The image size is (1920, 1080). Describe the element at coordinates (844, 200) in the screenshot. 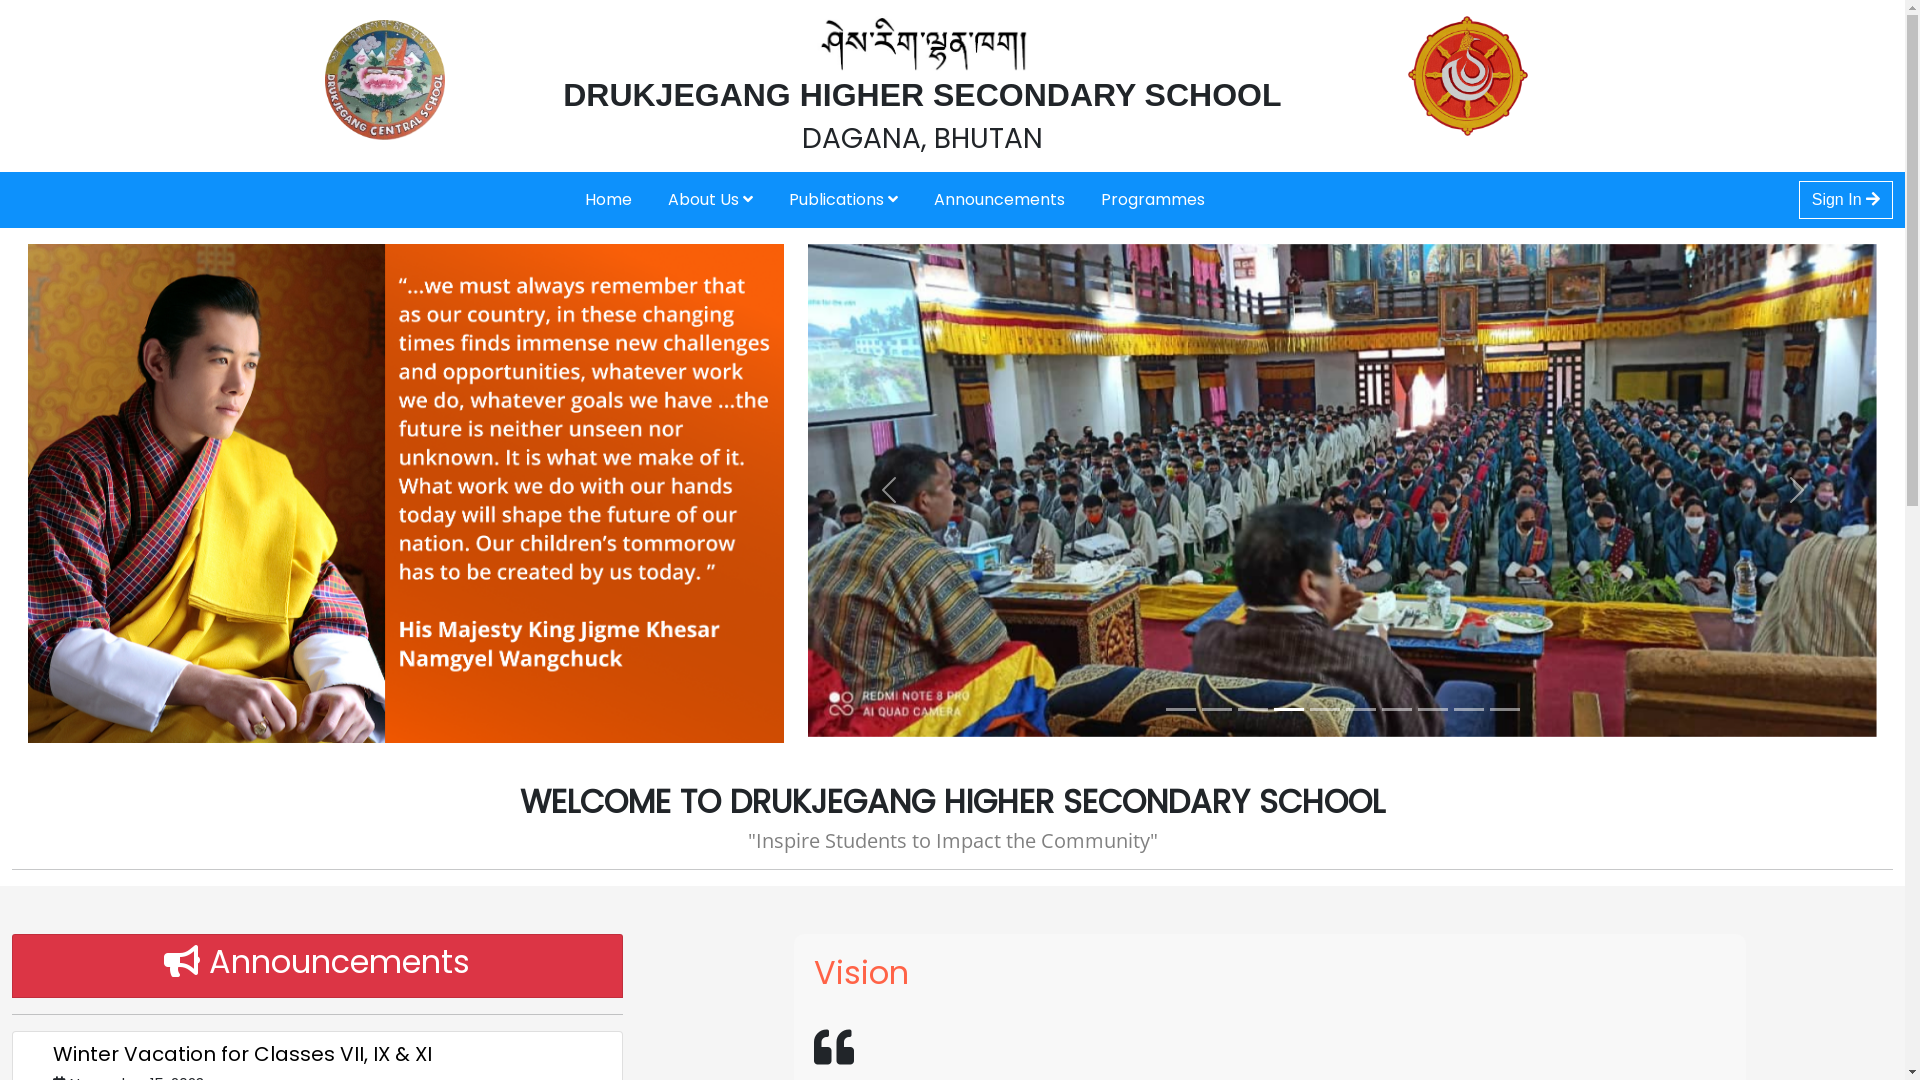

I see `Publications` at that location.